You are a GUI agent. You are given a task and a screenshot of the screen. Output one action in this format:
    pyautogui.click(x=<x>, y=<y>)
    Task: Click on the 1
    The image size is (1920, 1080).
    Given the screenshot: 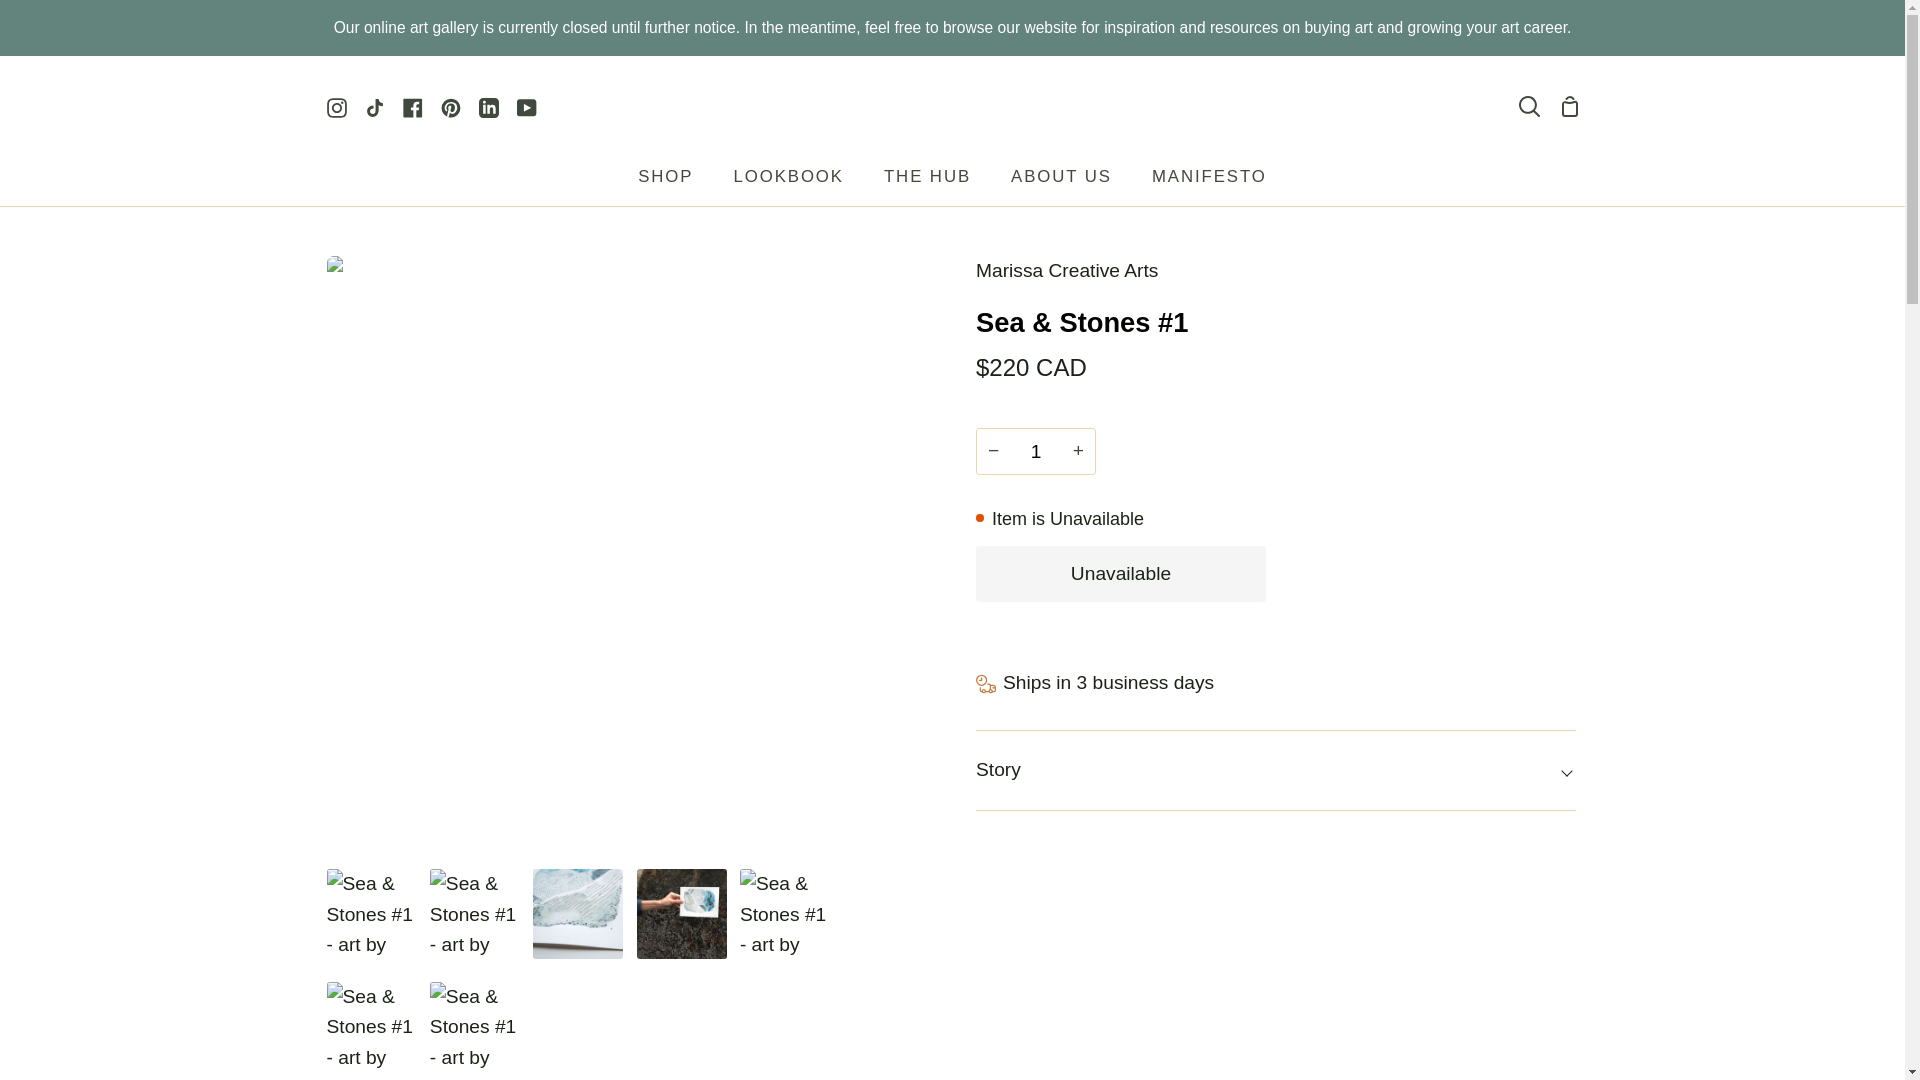 What is the action you would take?
    pyautogui.click(x=1036, y=451)
    